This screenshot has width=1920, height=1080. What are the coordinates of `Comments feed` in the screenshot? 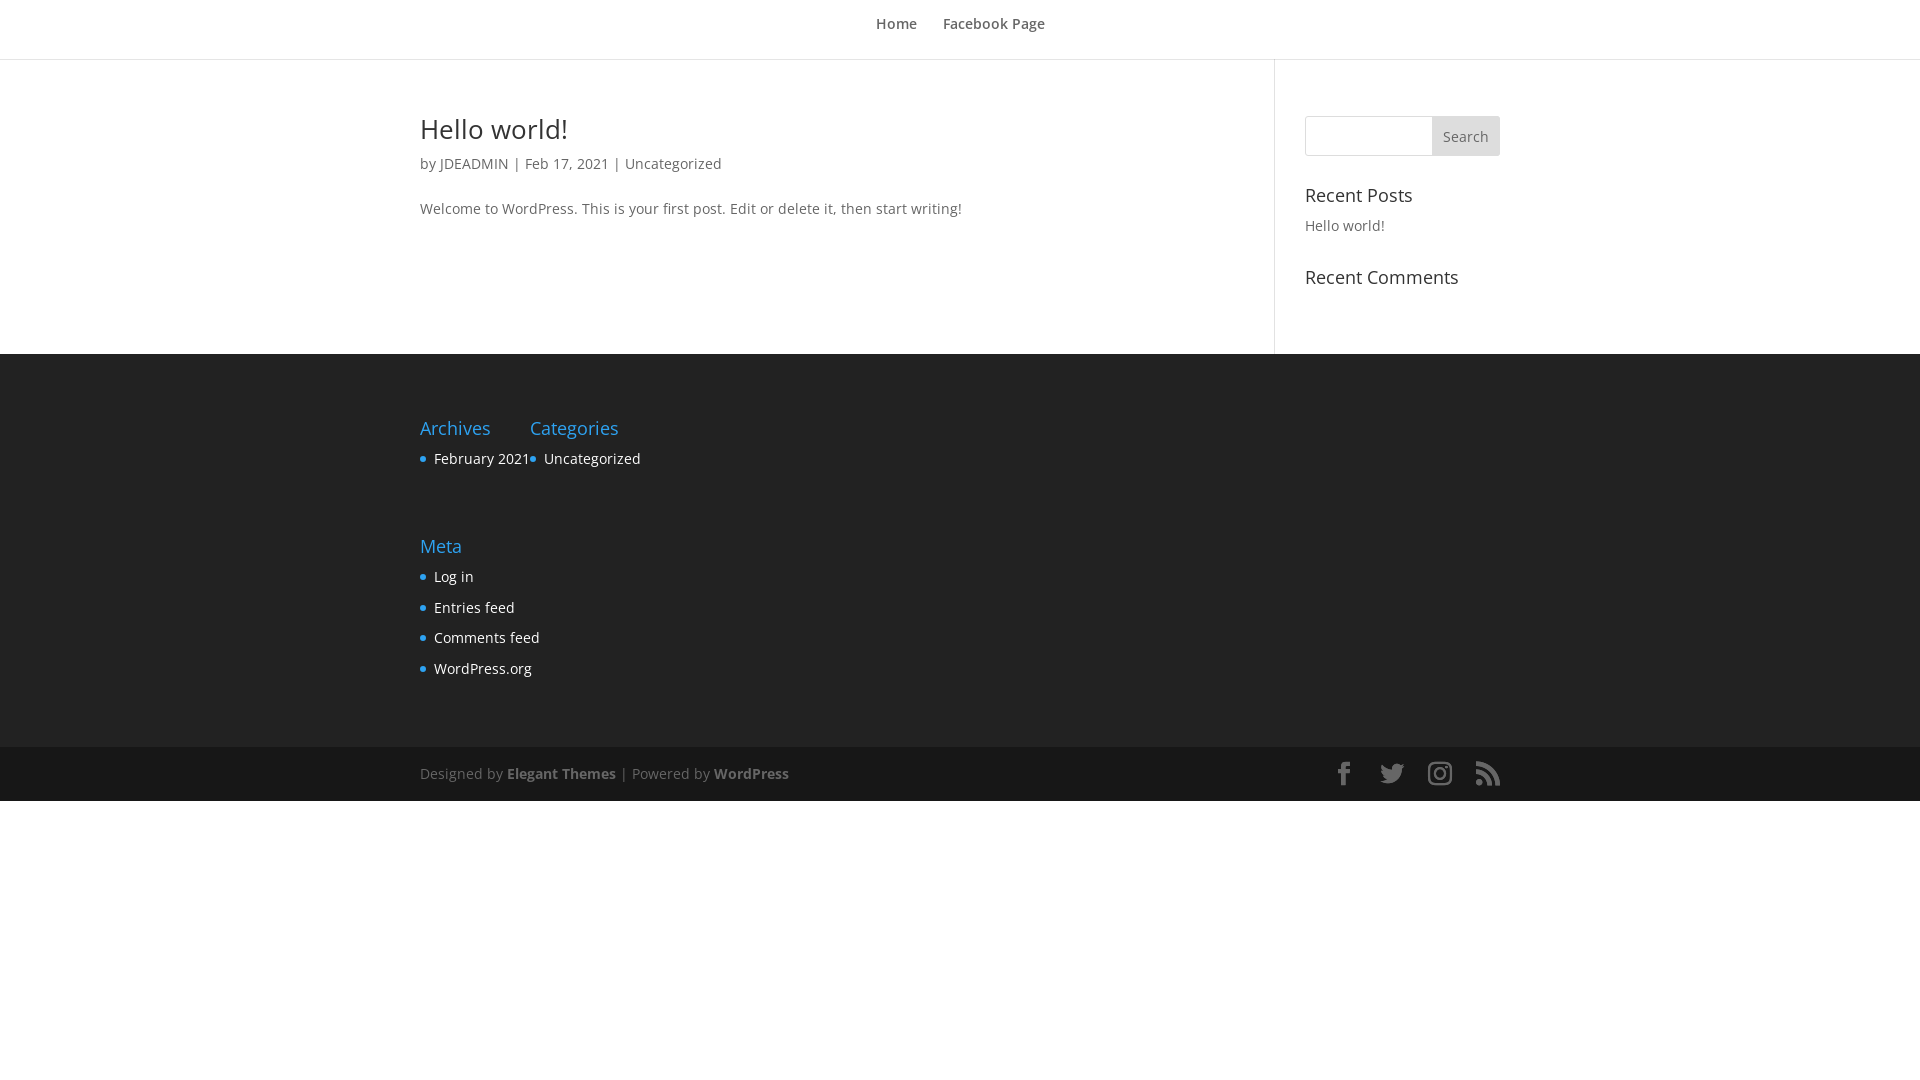 It's located at (487, 638).